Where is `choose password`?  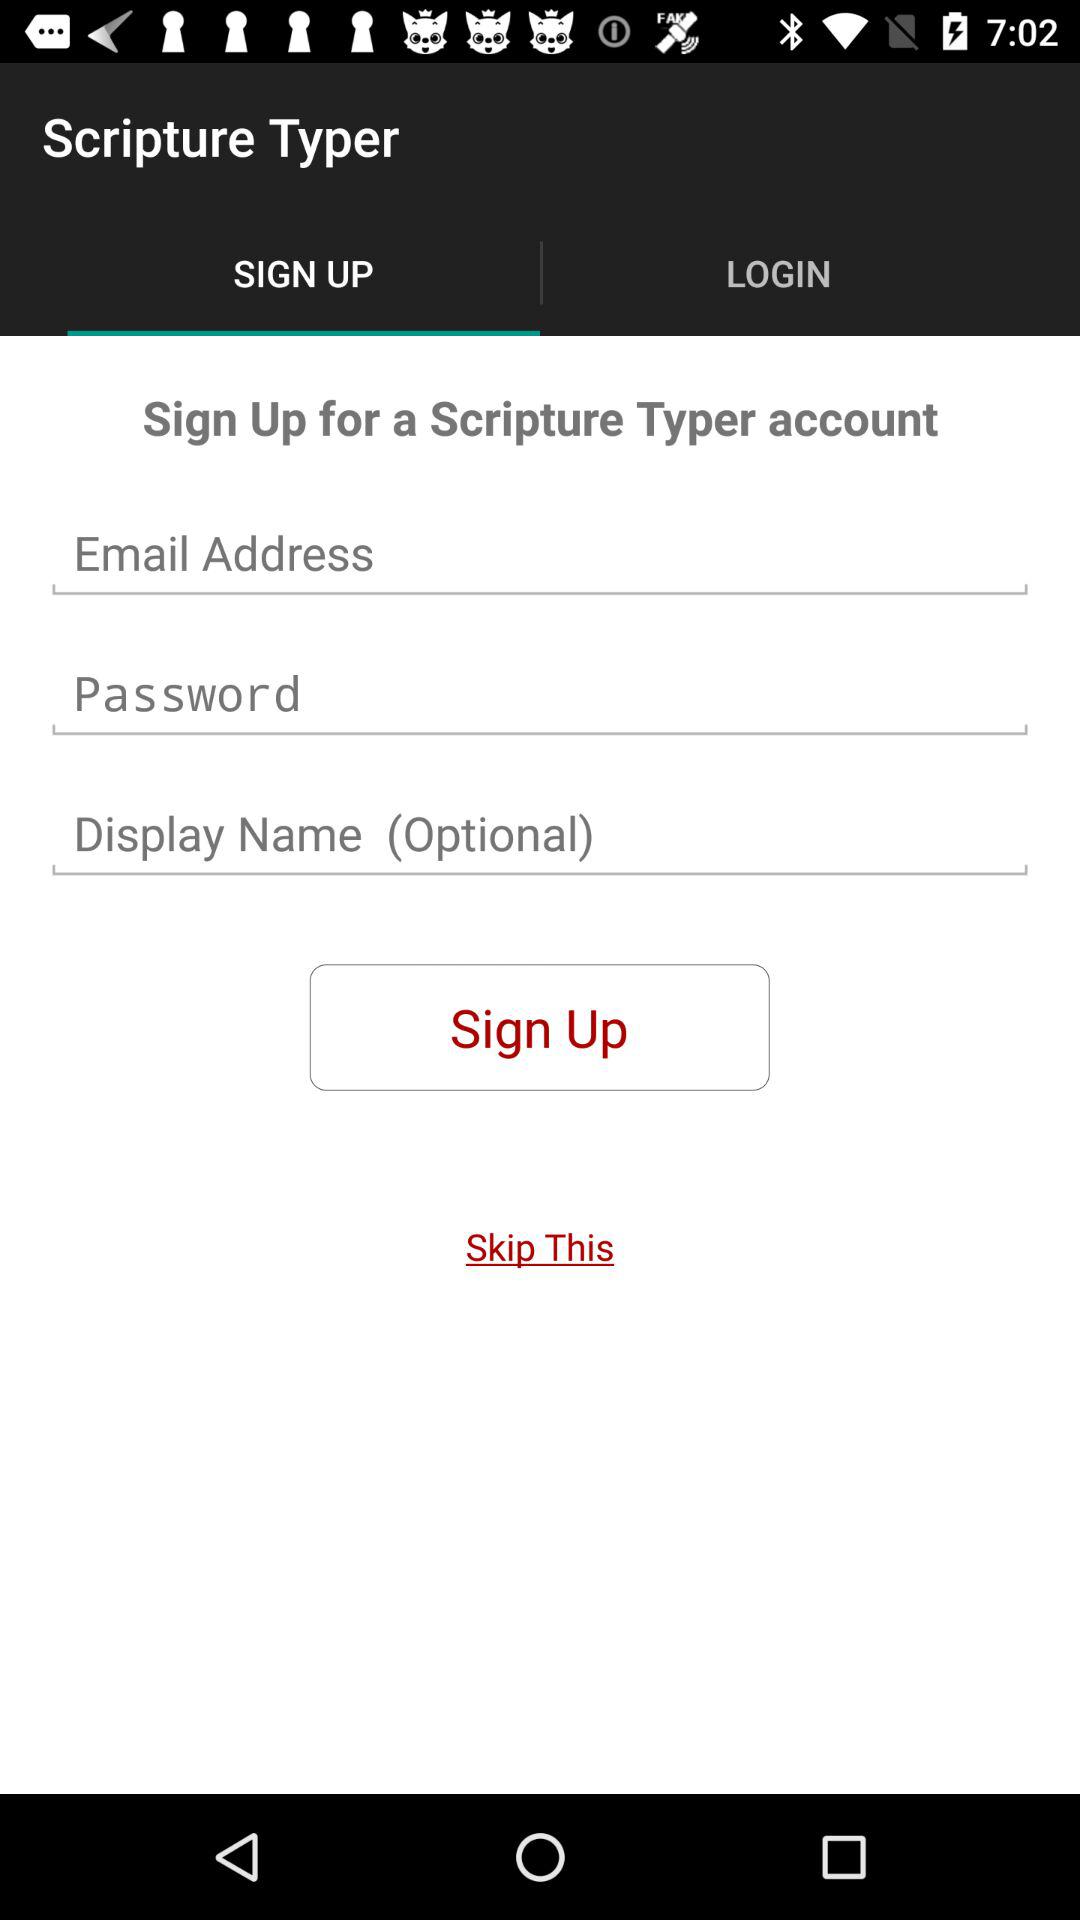
choose password is located at coordinates (540, 694).